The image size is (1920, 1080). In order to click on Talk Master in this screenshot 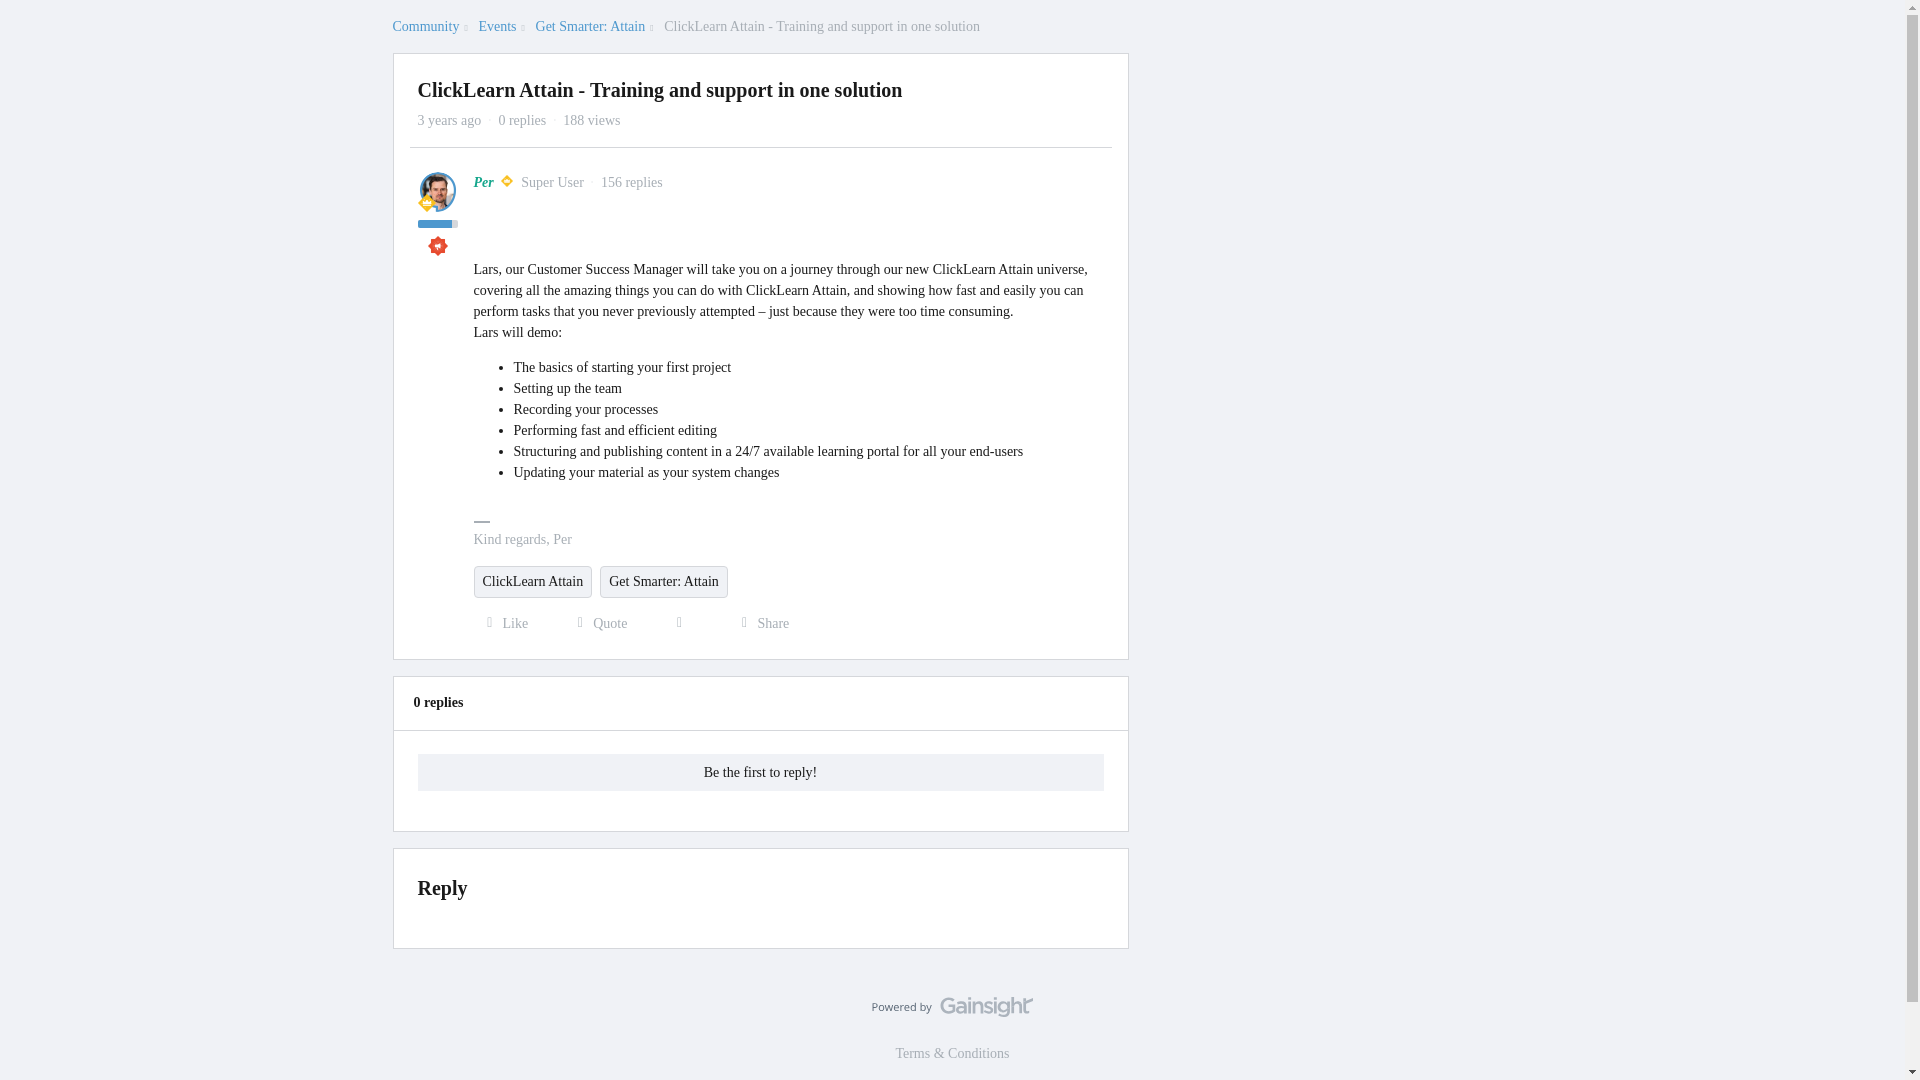, I will do `click(438, 246)`.